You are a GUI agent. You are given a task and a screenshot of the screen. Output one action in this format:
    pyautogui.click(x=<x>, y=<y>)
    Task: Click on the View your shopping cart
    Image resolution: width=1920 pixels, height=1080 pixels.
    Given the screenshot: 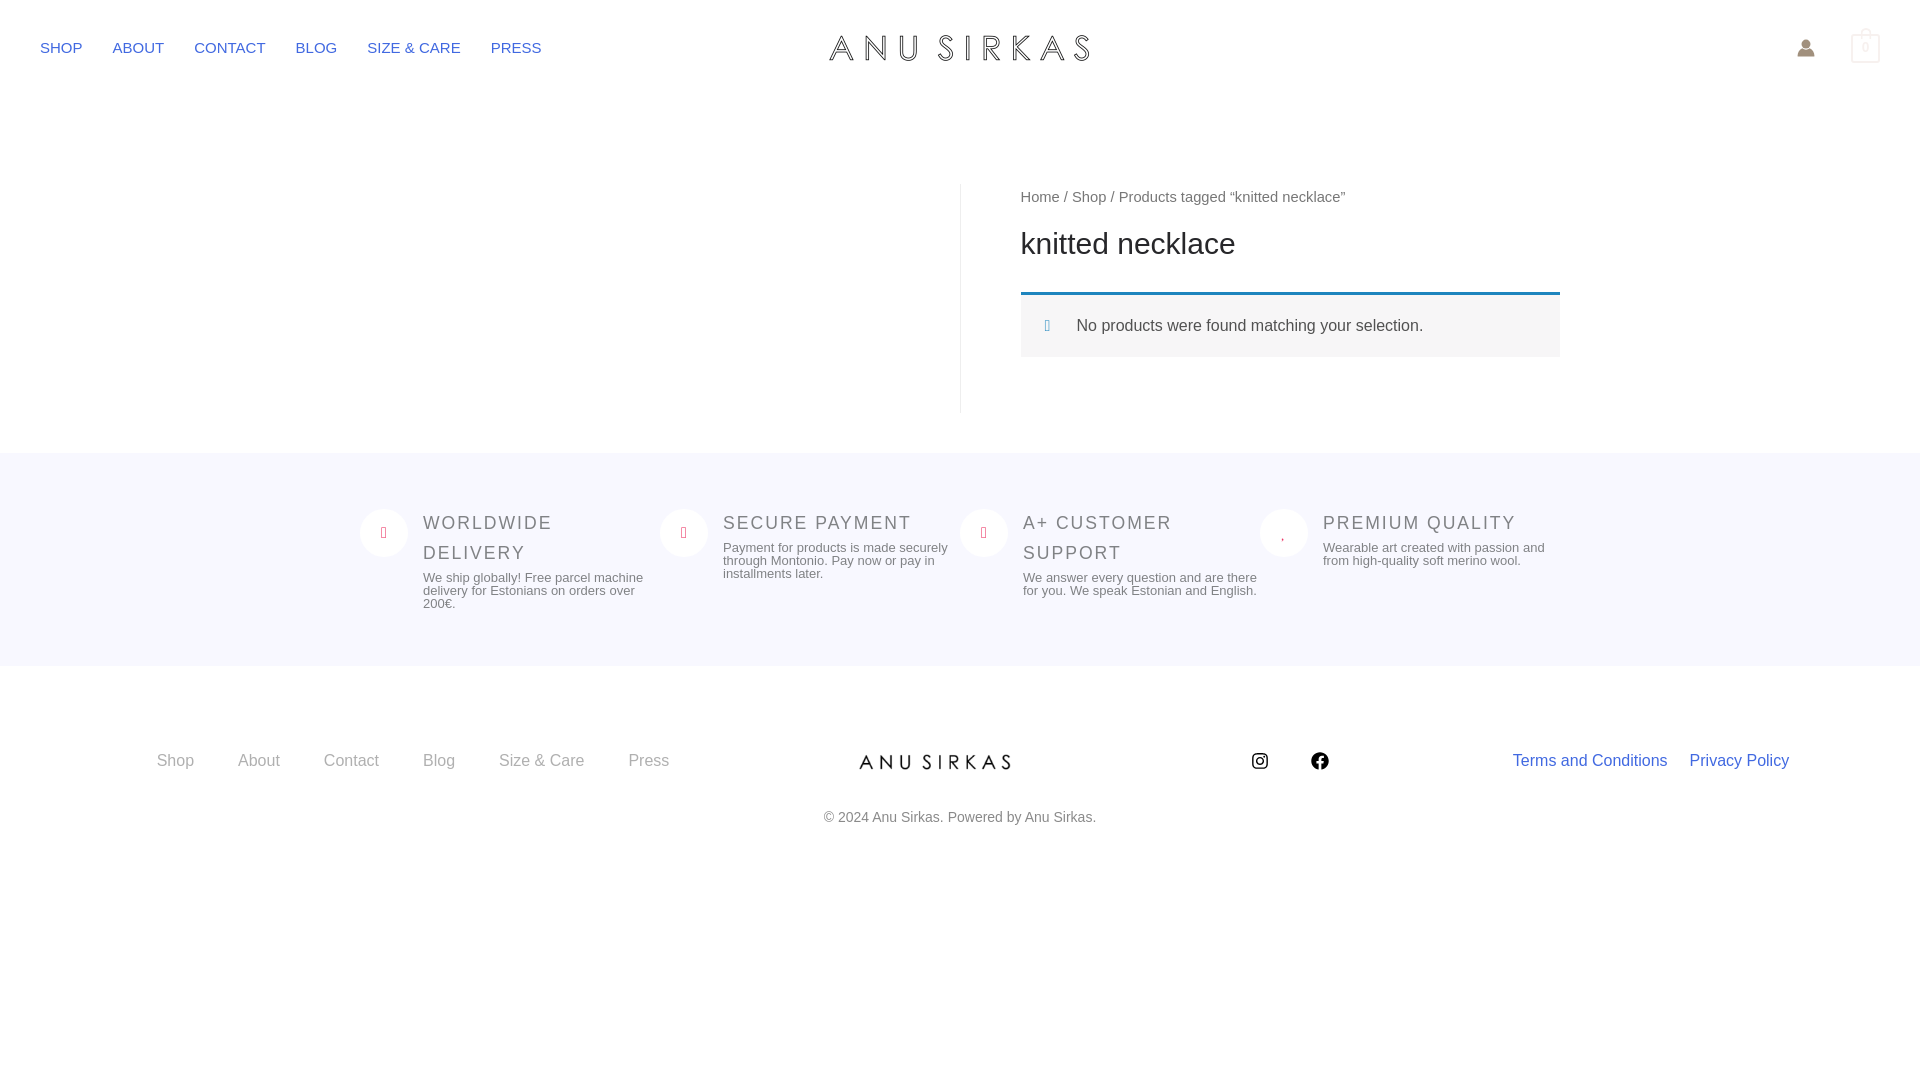 What is the action you would take?
    pyautogui.click(x=1864, y=47)
    